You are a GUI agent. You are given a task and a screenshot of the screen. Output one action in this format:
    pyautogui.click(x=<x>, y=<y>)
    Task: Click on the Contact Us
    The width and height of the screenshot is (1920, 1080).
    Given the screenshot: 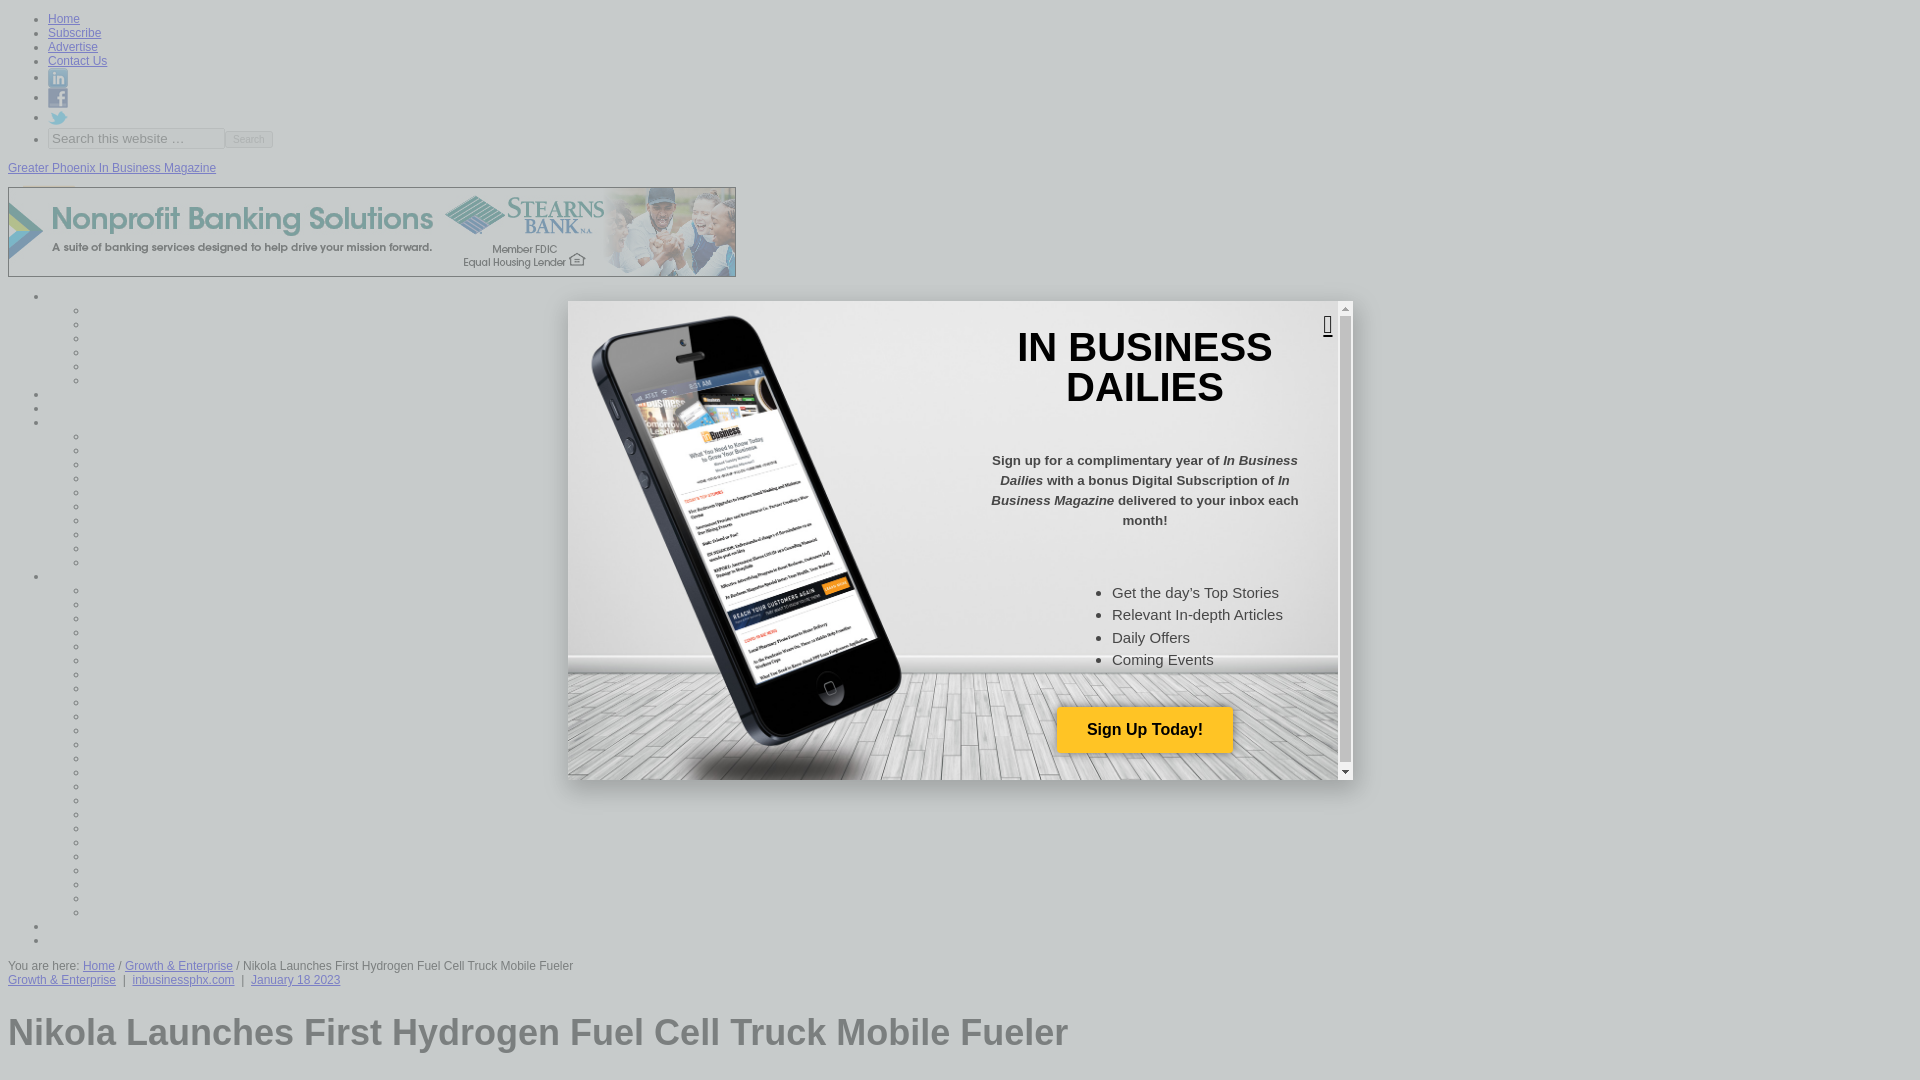 What is the action you would take?
    pyautogui.click(x=78, y=61)
    